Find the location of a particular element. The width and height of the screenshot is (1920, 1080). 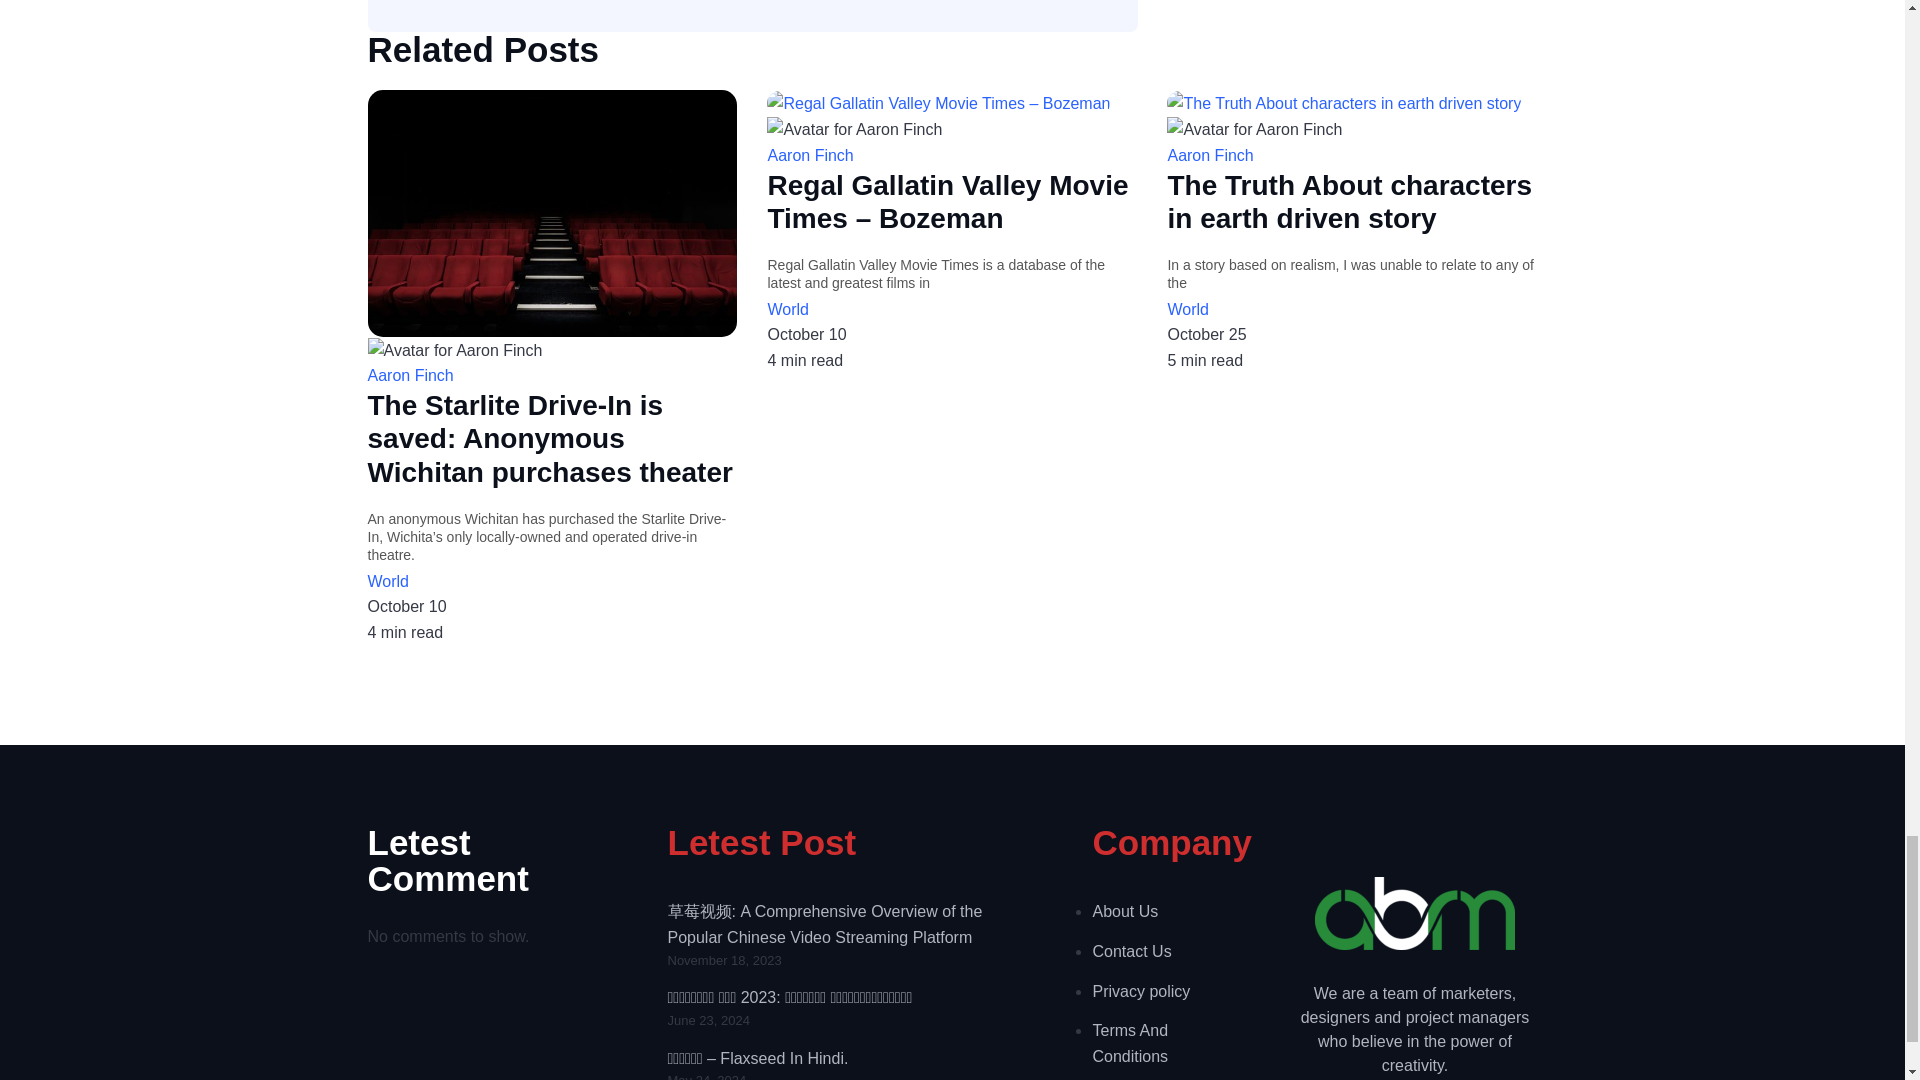

World is located at coordinates (552, 582).